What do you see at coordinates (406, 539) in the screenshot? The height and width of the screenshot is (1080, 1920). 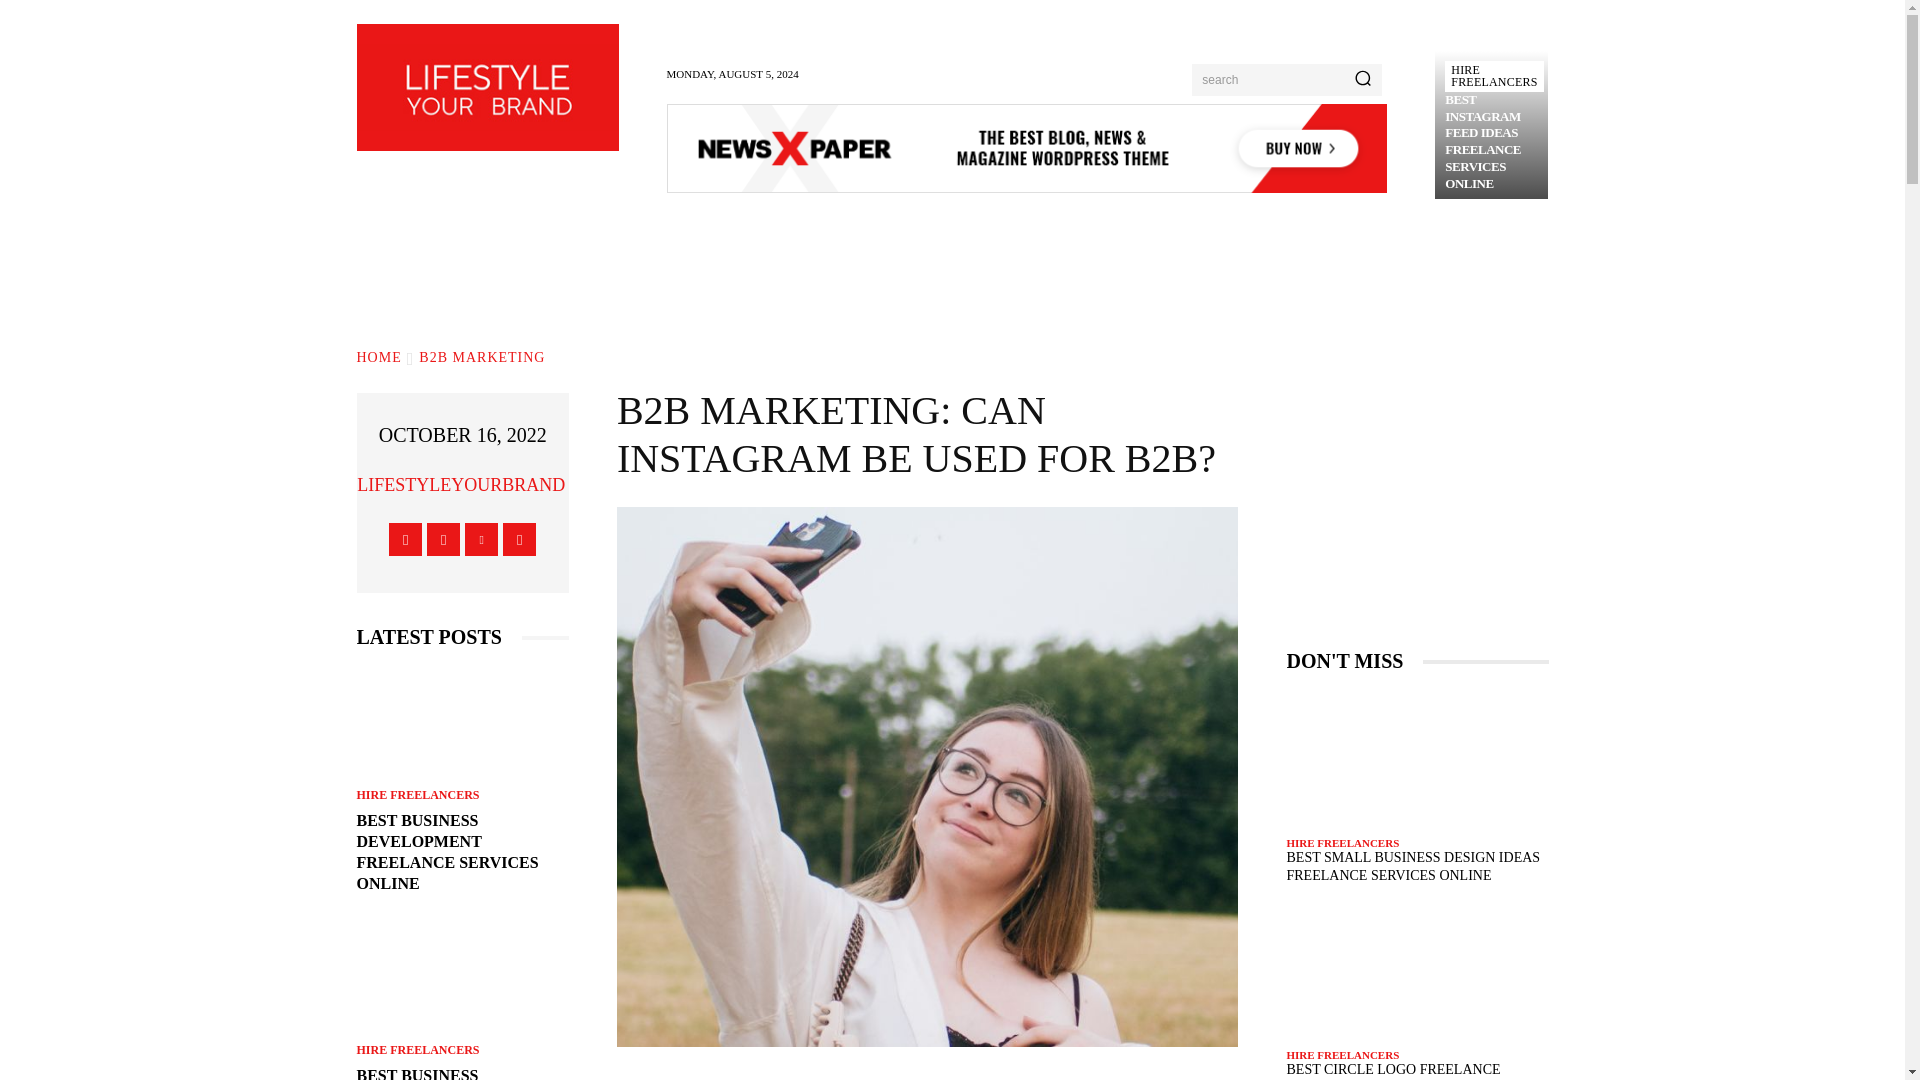 I see `Facebook` at bounding box center [406, 539].